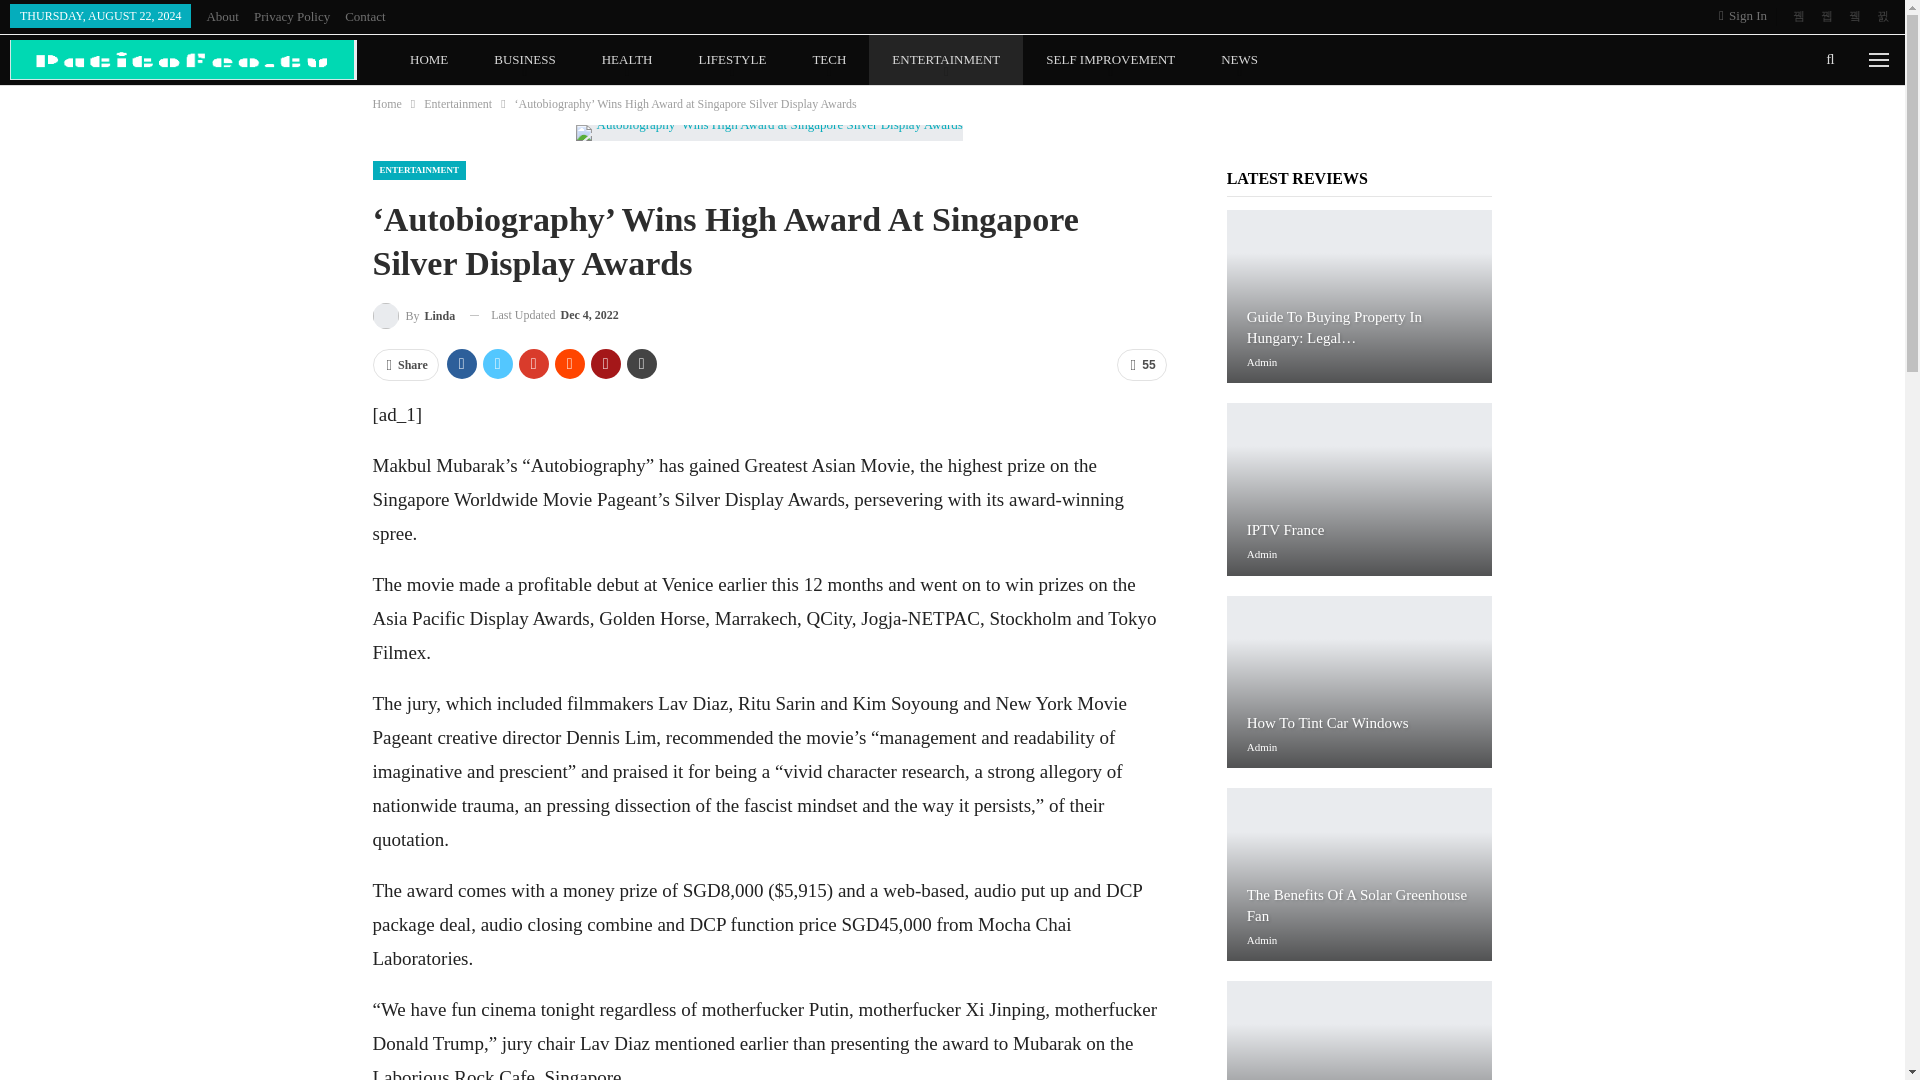 The height and width of the screenshot is (1080, 1920). What do you see at coordinates (428, 60) in the screenshot?
I see `HOME` at bounding box center [428, 60].